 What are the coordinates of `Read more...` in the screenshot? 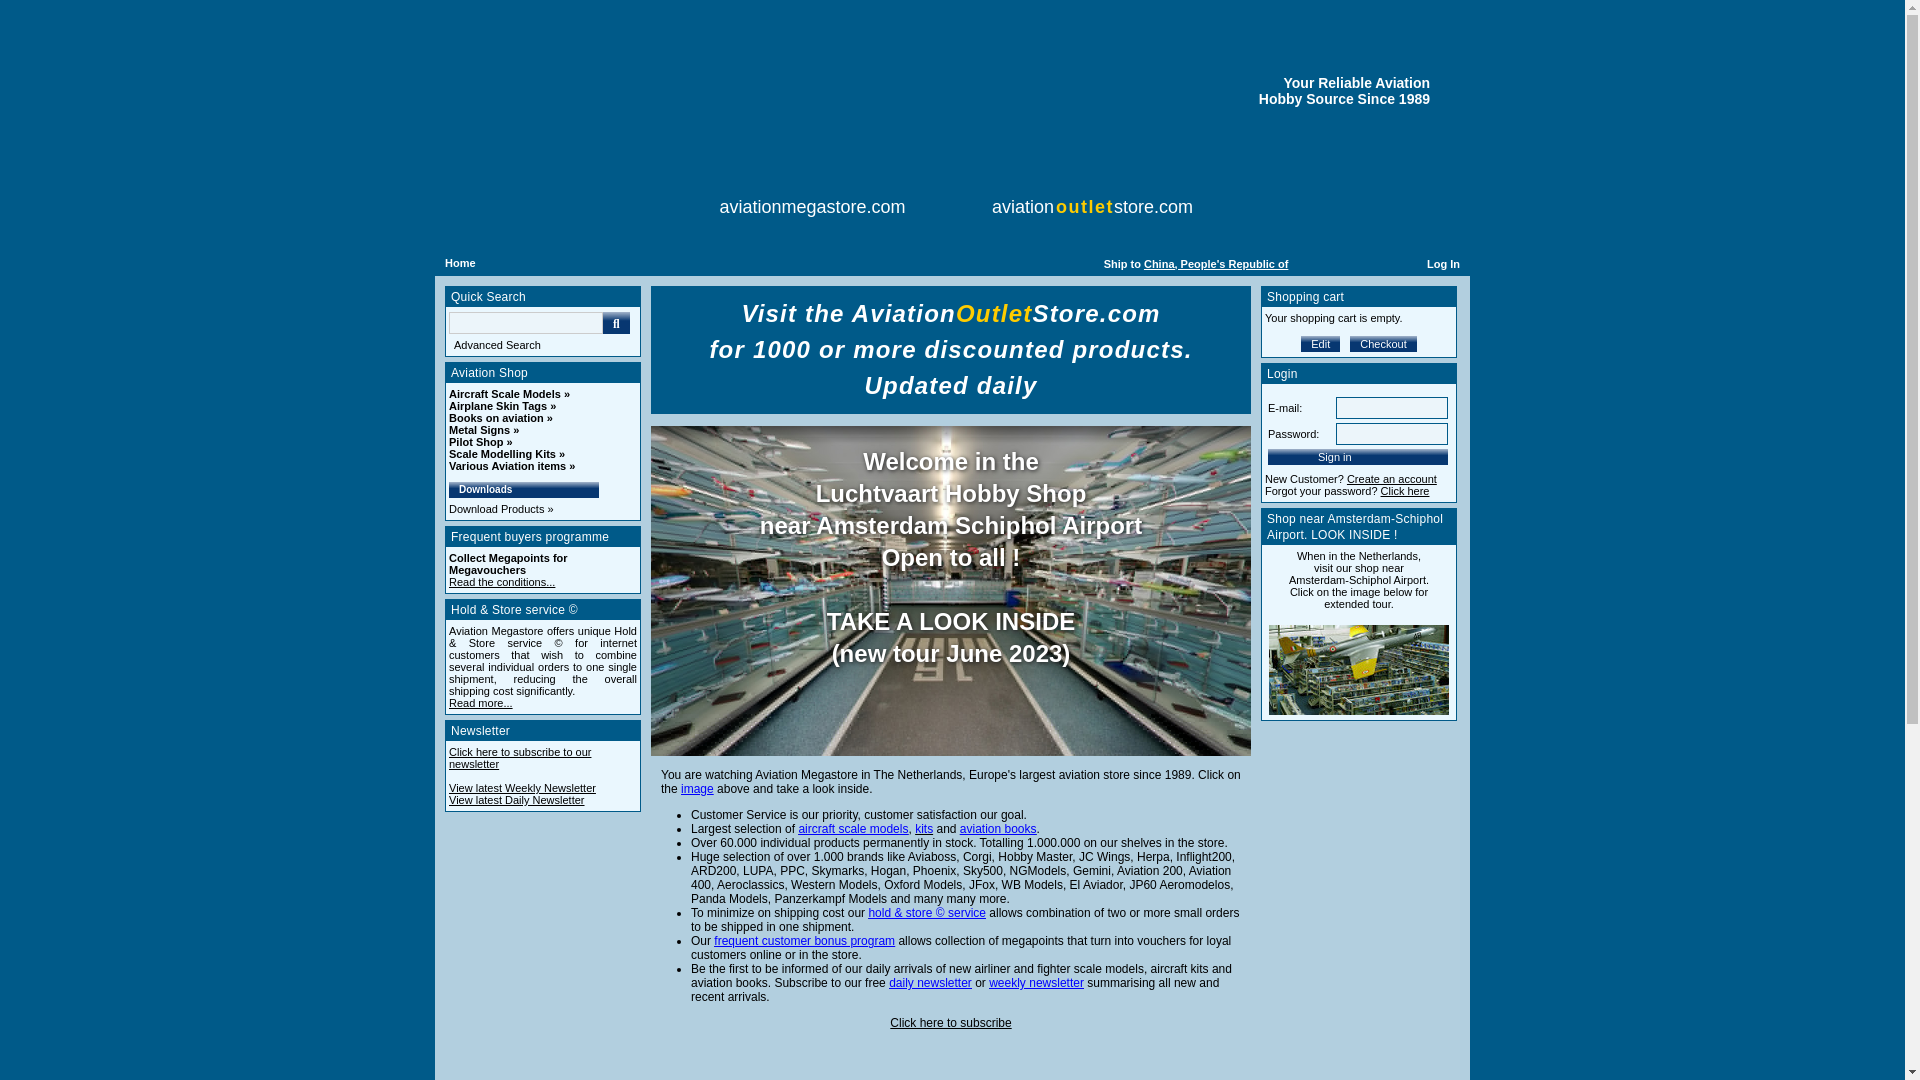 It's located at (480, 702).